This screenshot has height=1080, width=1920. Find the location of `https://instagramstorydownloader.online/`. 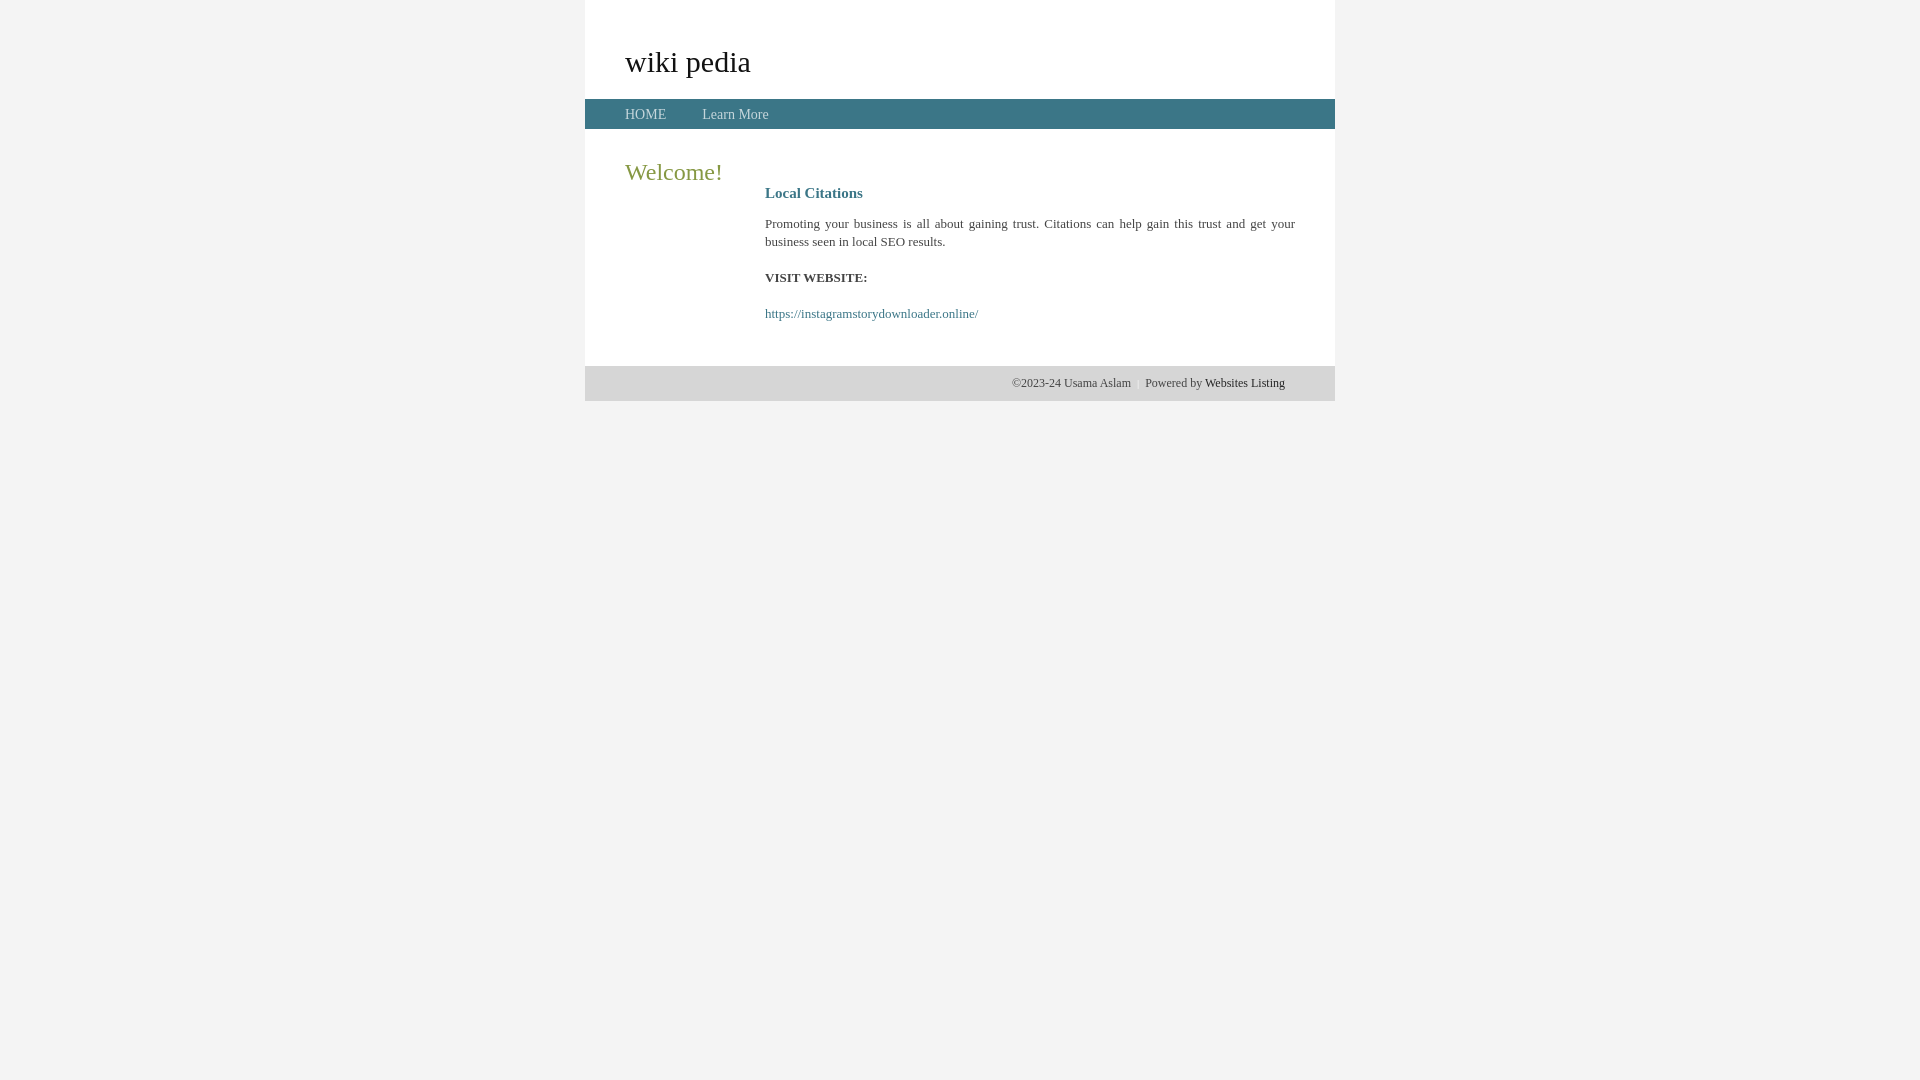

https://instagramstorydownloader.online/ is located at coordinates (872, 314).